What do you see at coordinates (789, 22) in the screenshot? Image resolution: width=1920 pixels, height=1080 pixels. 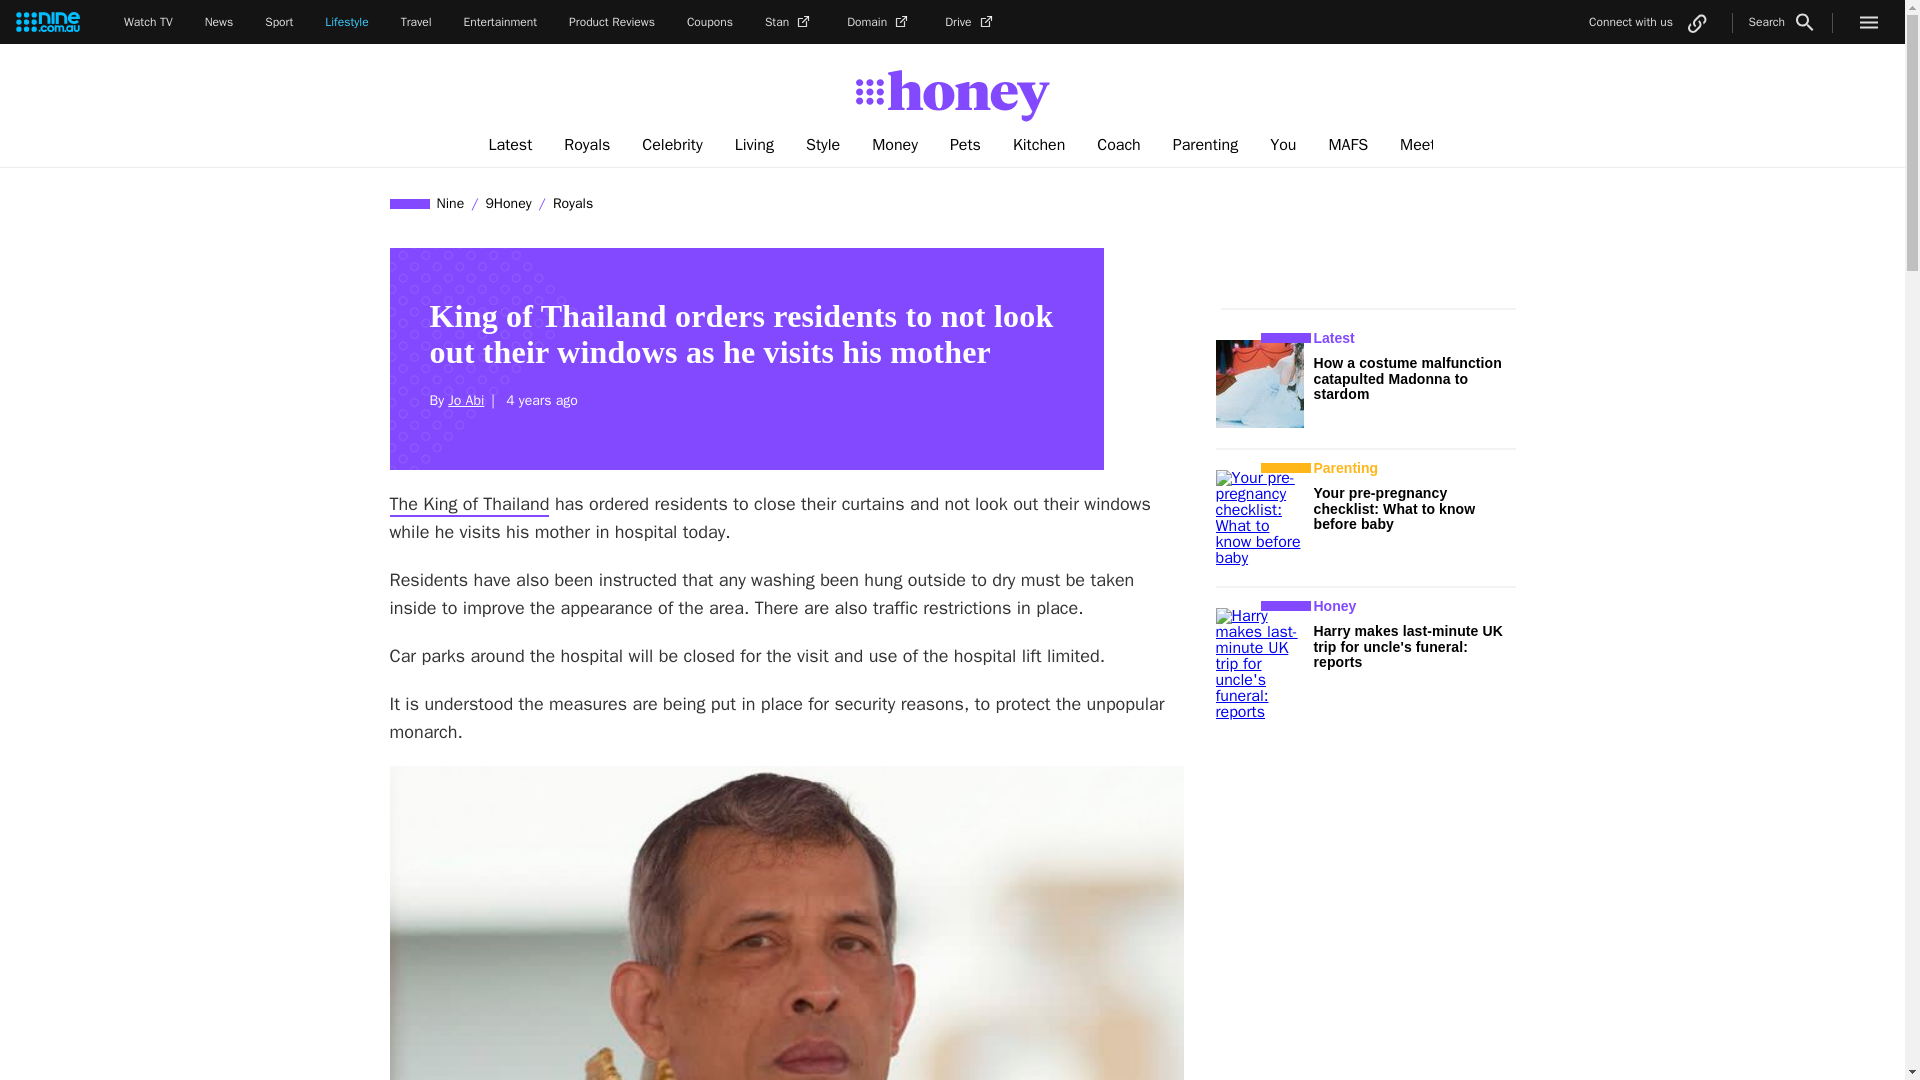 I see `Stan` at bounding box center [789, 22].